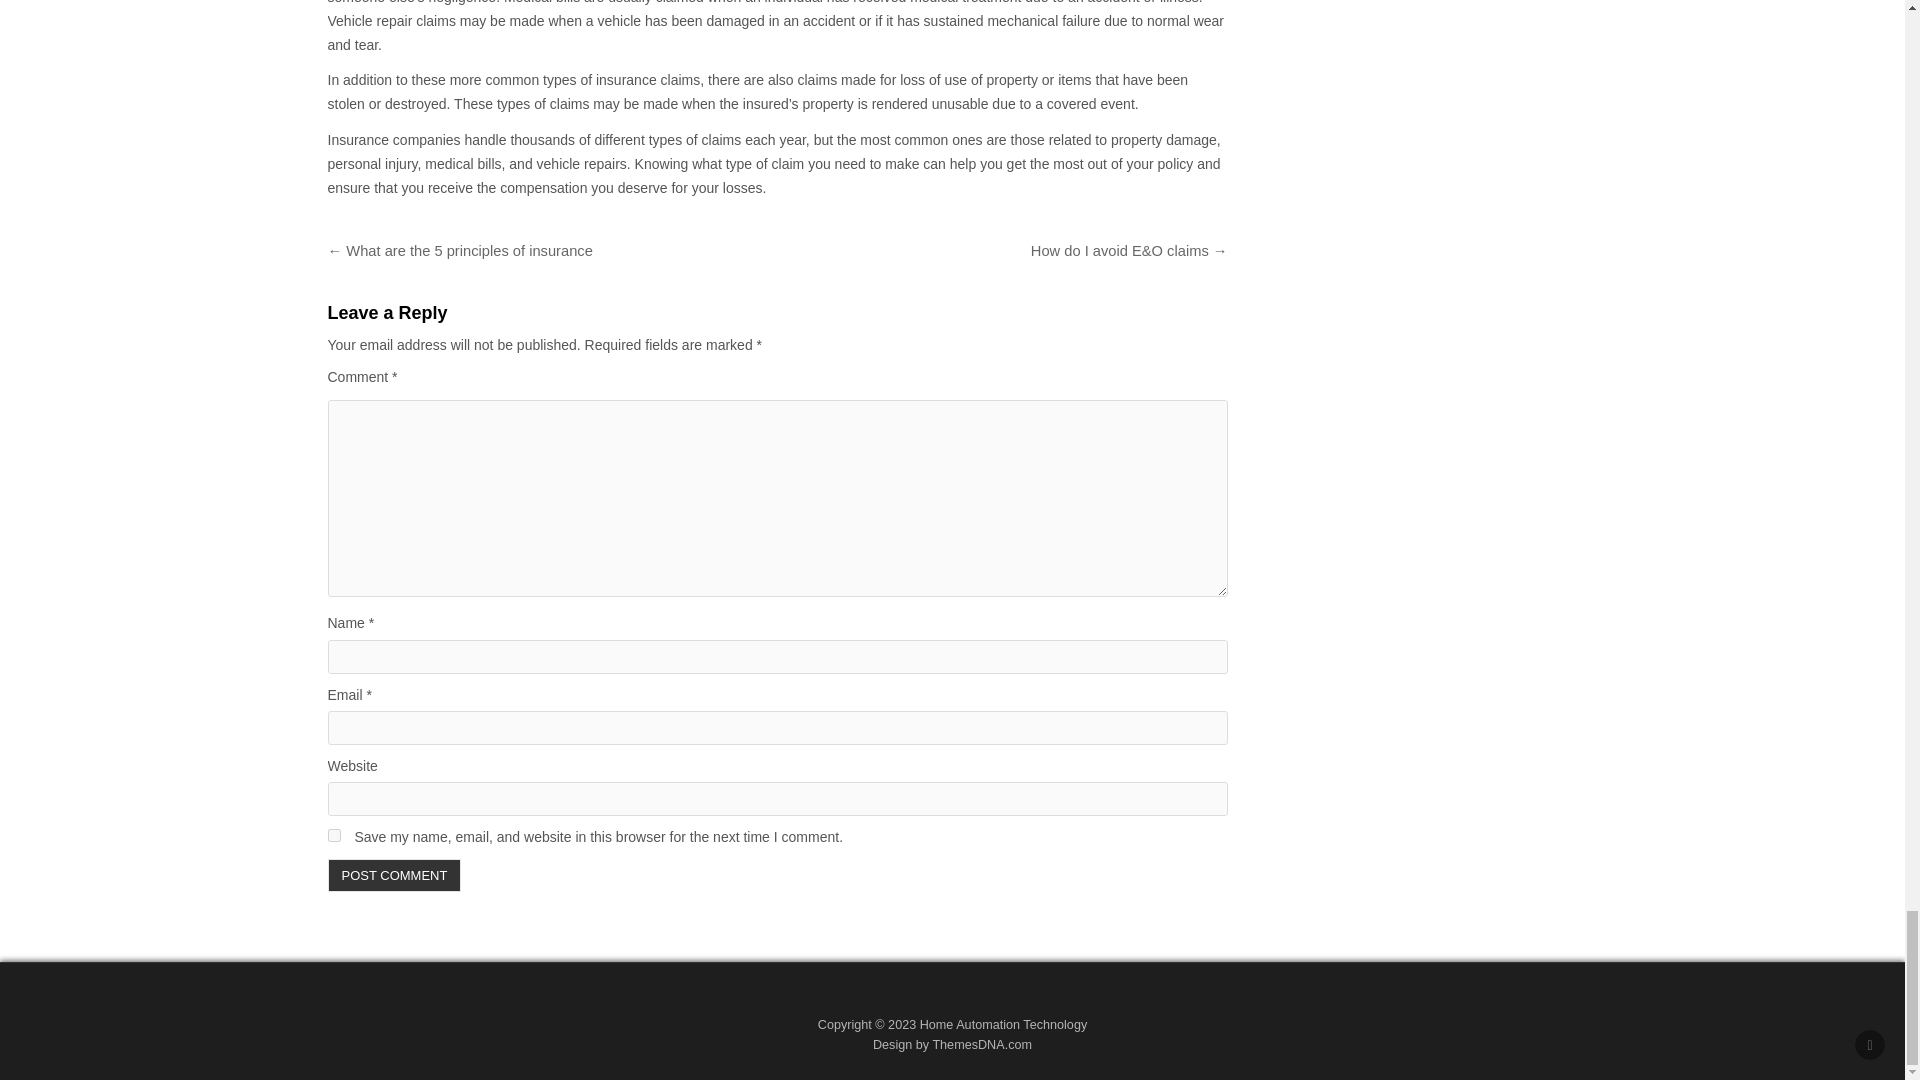 The width and height of the screenshot is (1920, 1080). I want to click on yes, so click(334, 836).